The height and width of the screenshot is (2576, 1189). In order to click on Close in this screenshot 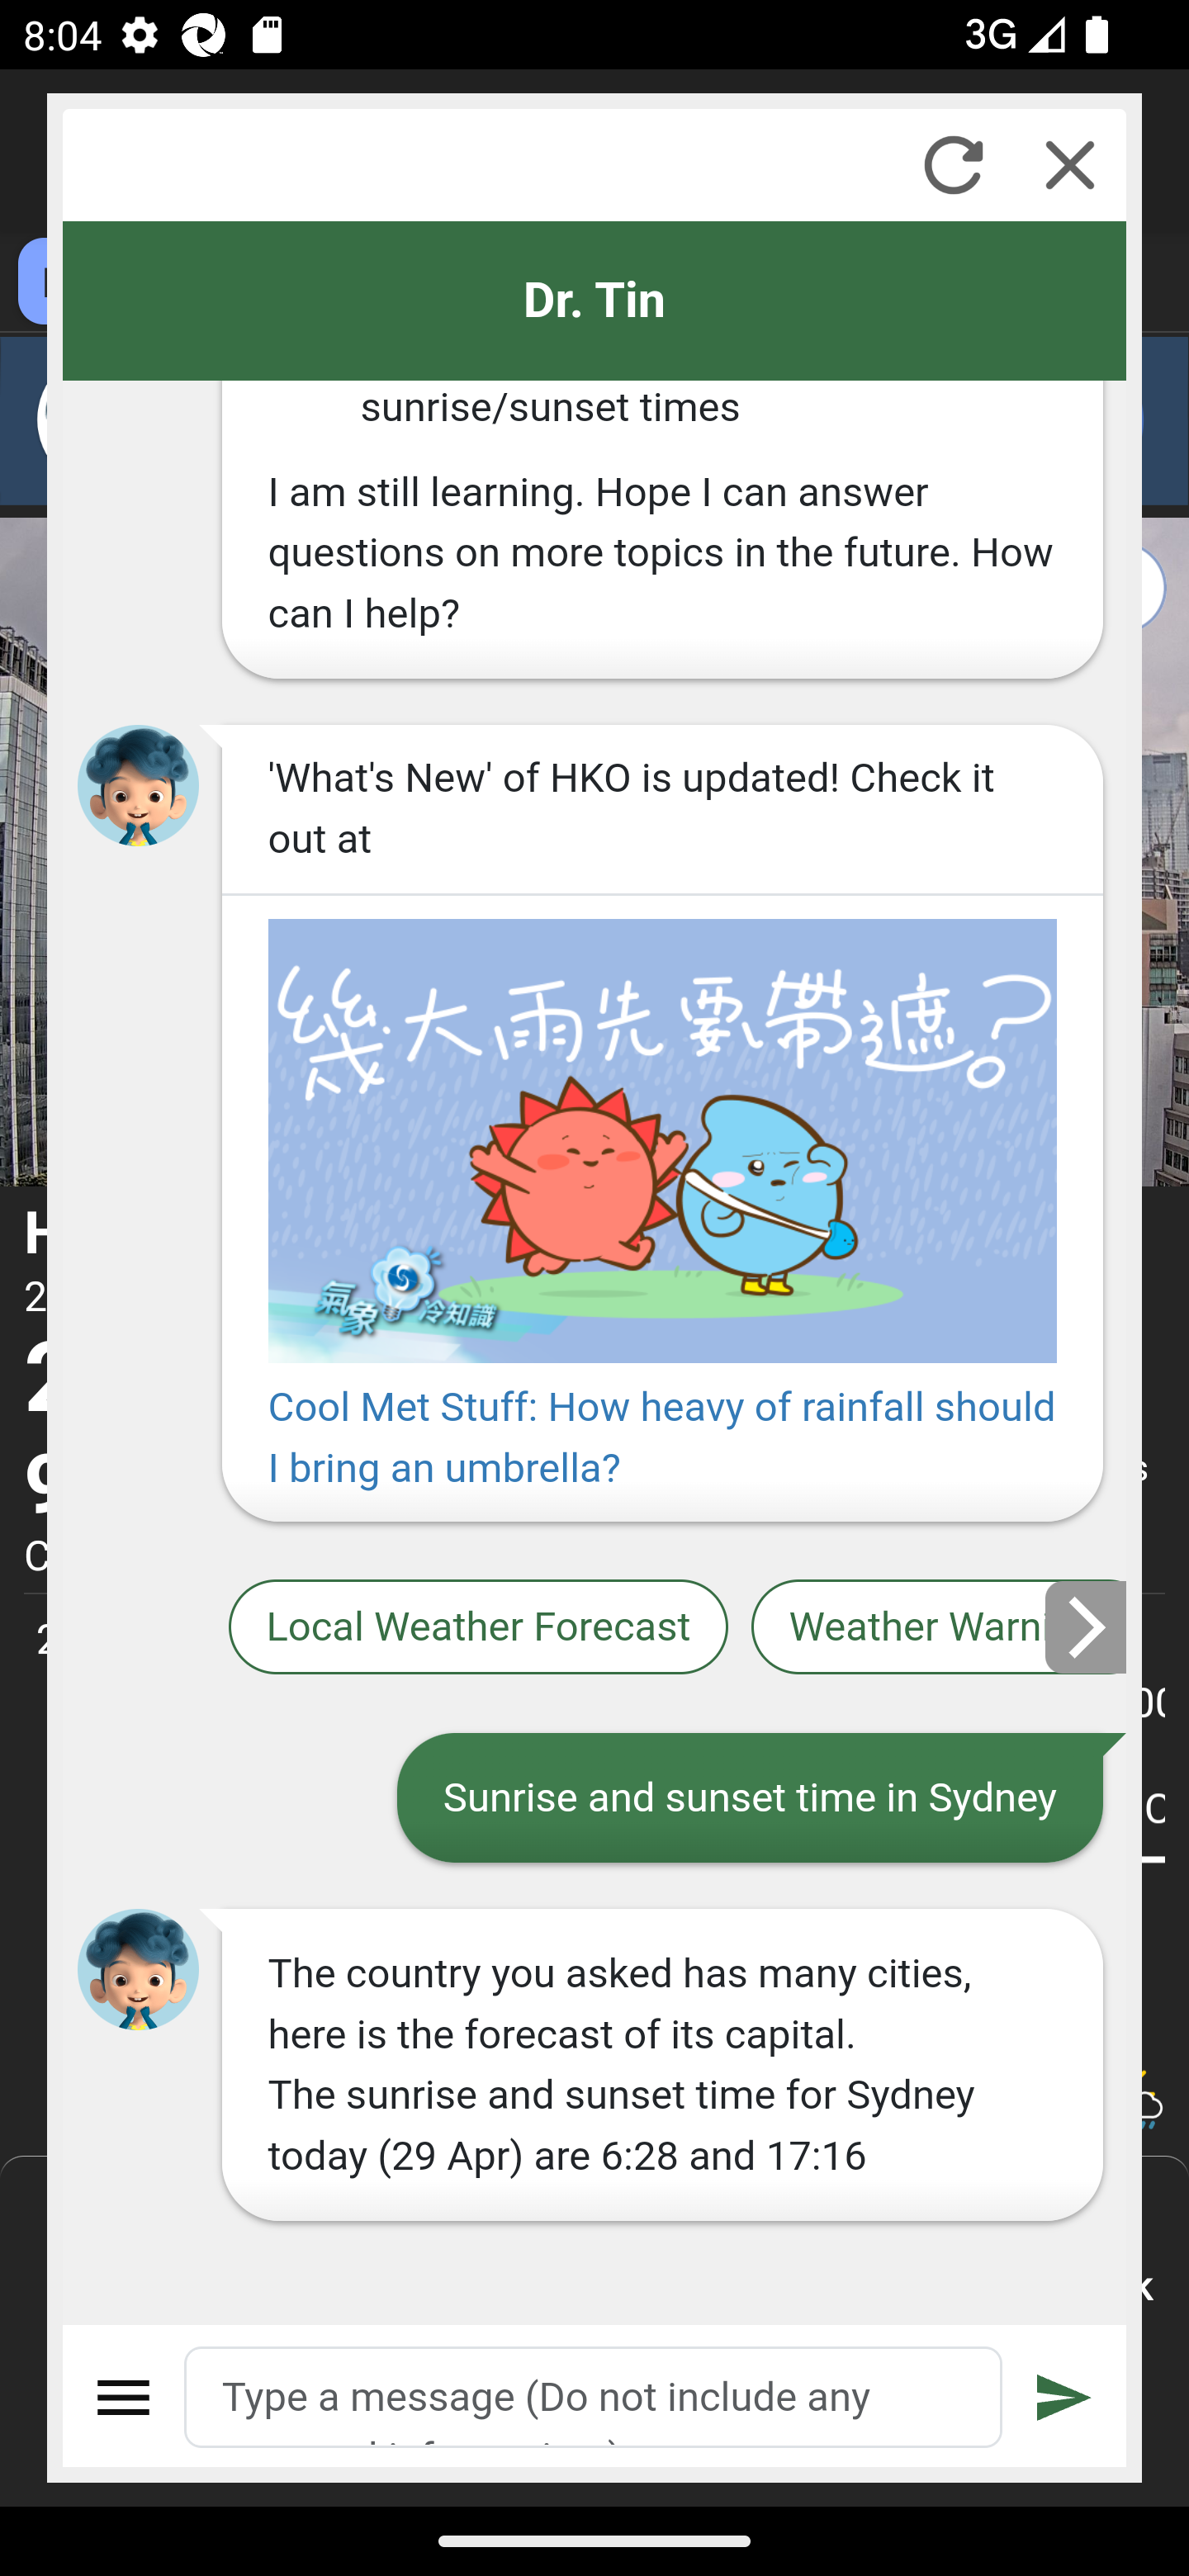, I will do `click(1070, 164)`.